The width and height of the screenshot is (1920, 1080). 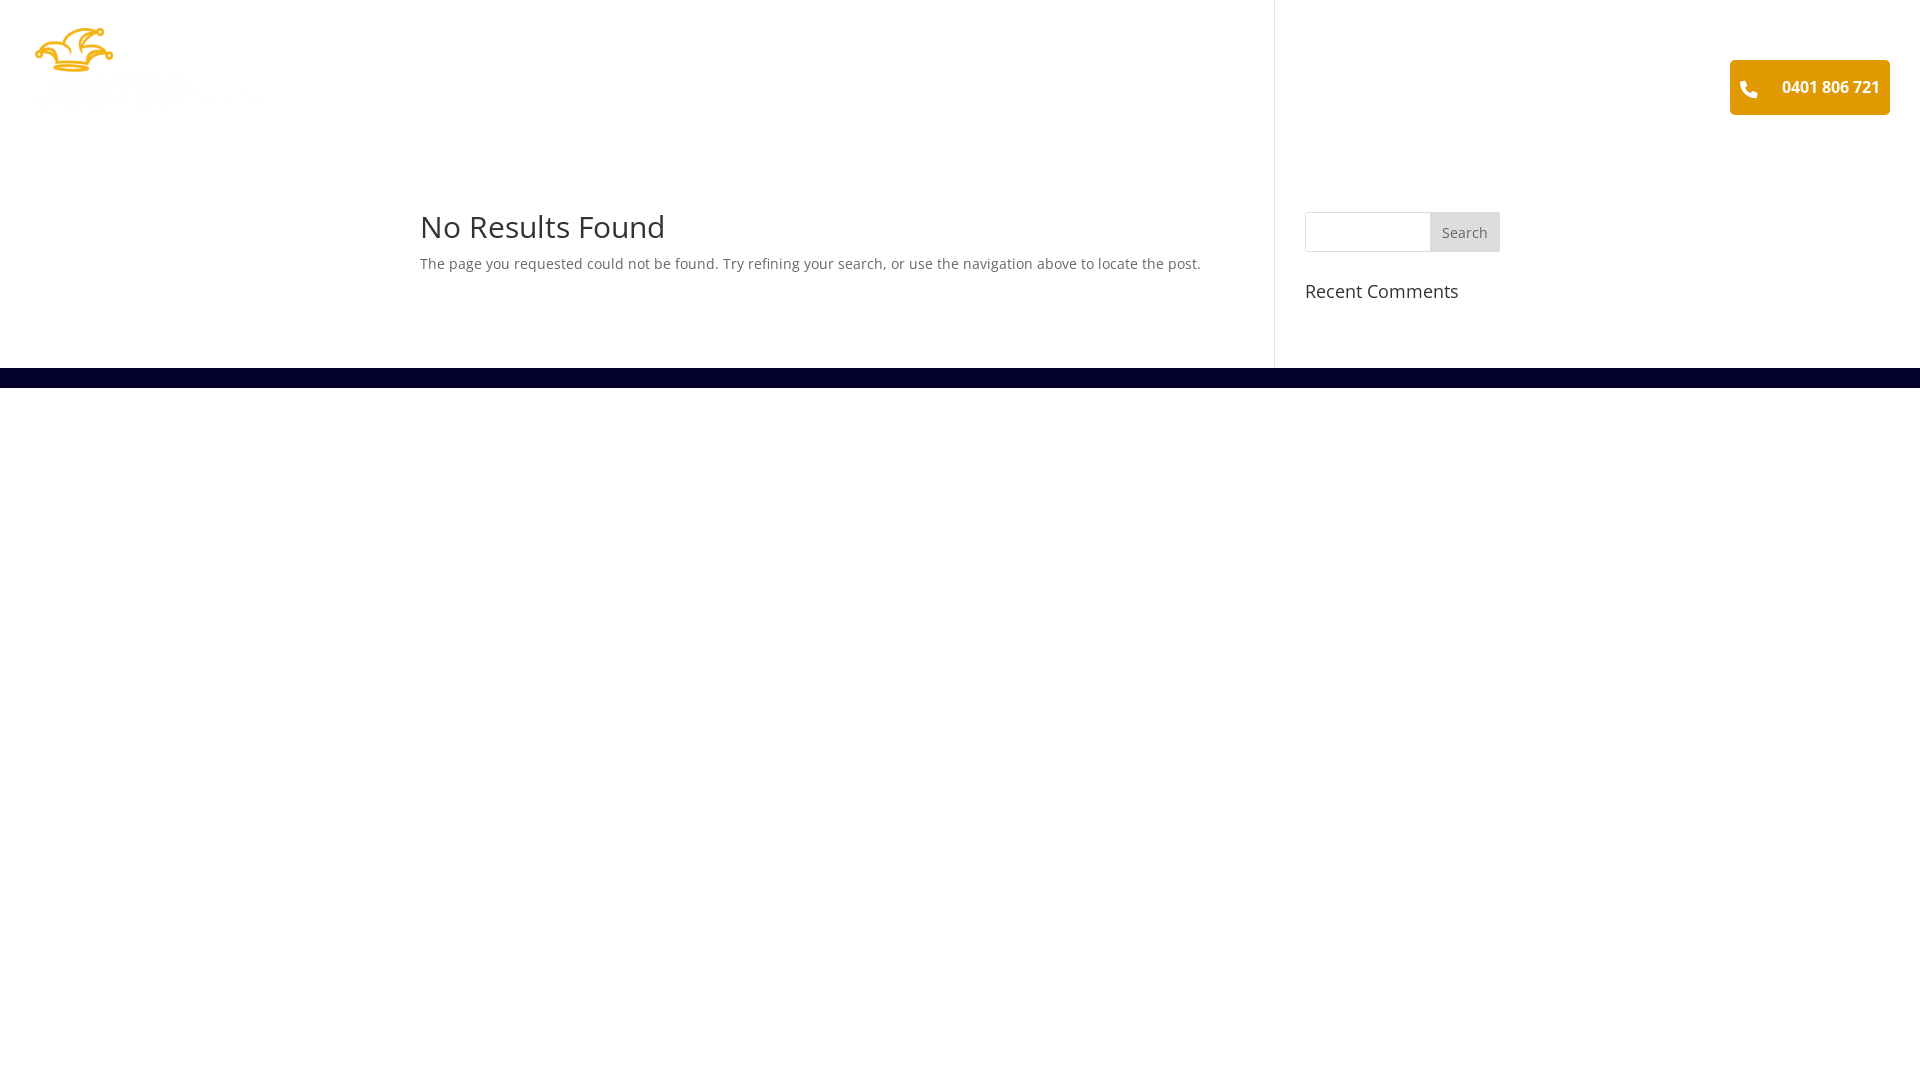 What do you see at coordinates (1490, 117) in the screenshot?
I see `FACEBOOK MARKETING` at bounding box center [1490, 117].